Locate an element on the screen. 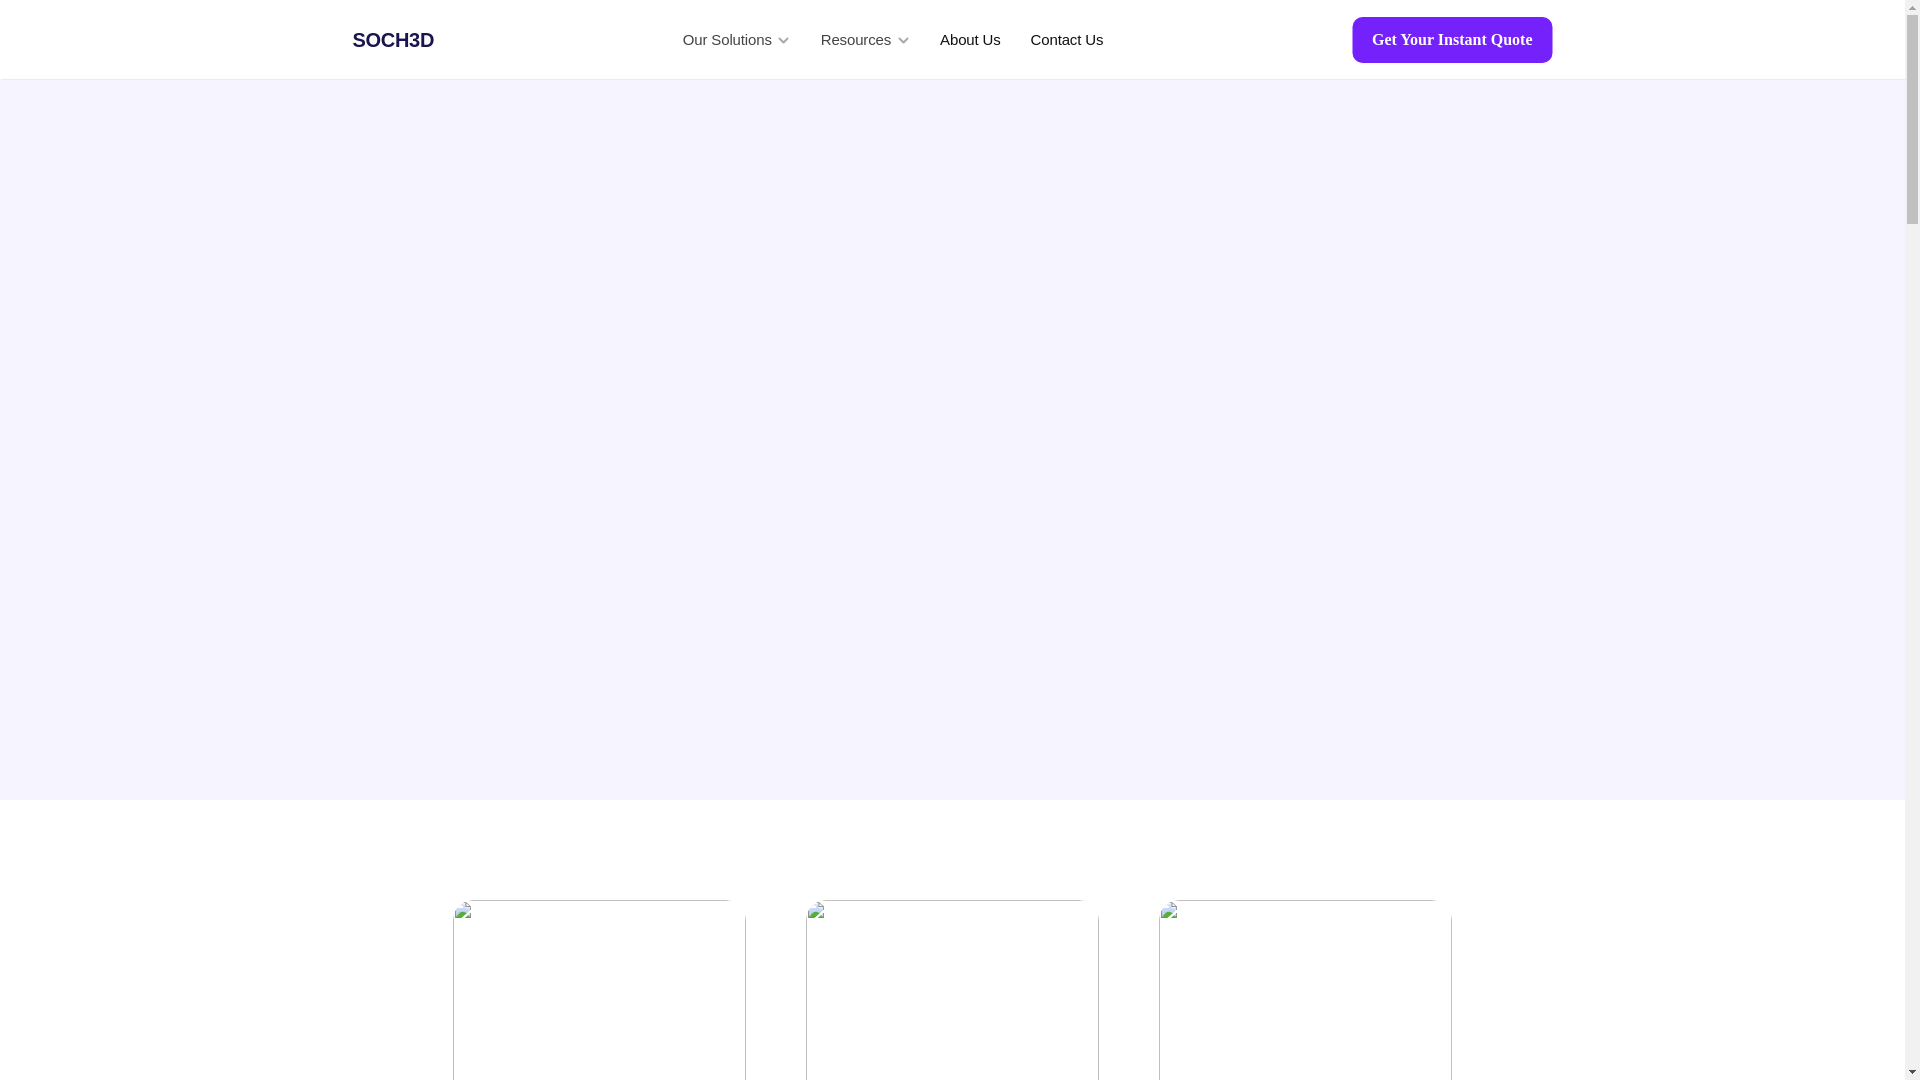  Contact Us is located at coordinates (1068, 39).